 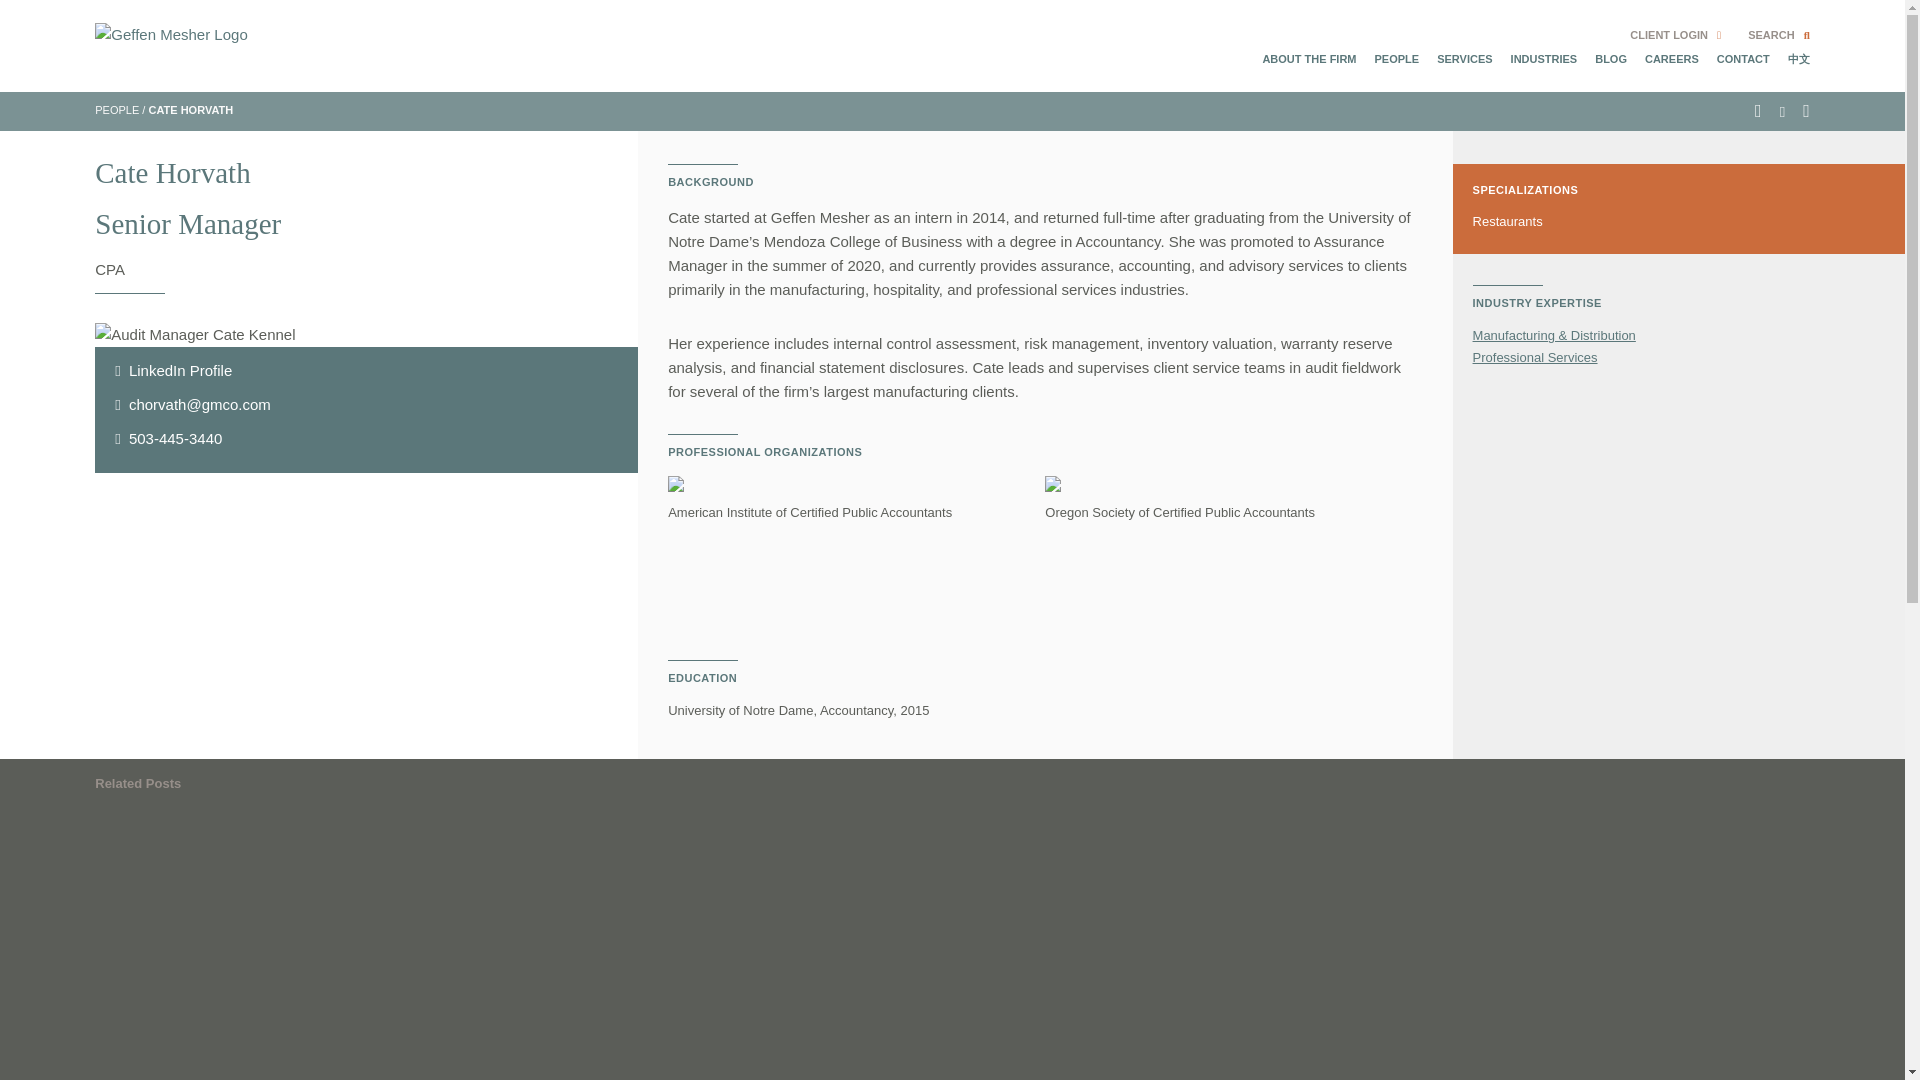 What do you see at coordinates (1308, 58) in the screenshot?
I see `ABOUT THE FIRM` at bounding box center [1308, 58].